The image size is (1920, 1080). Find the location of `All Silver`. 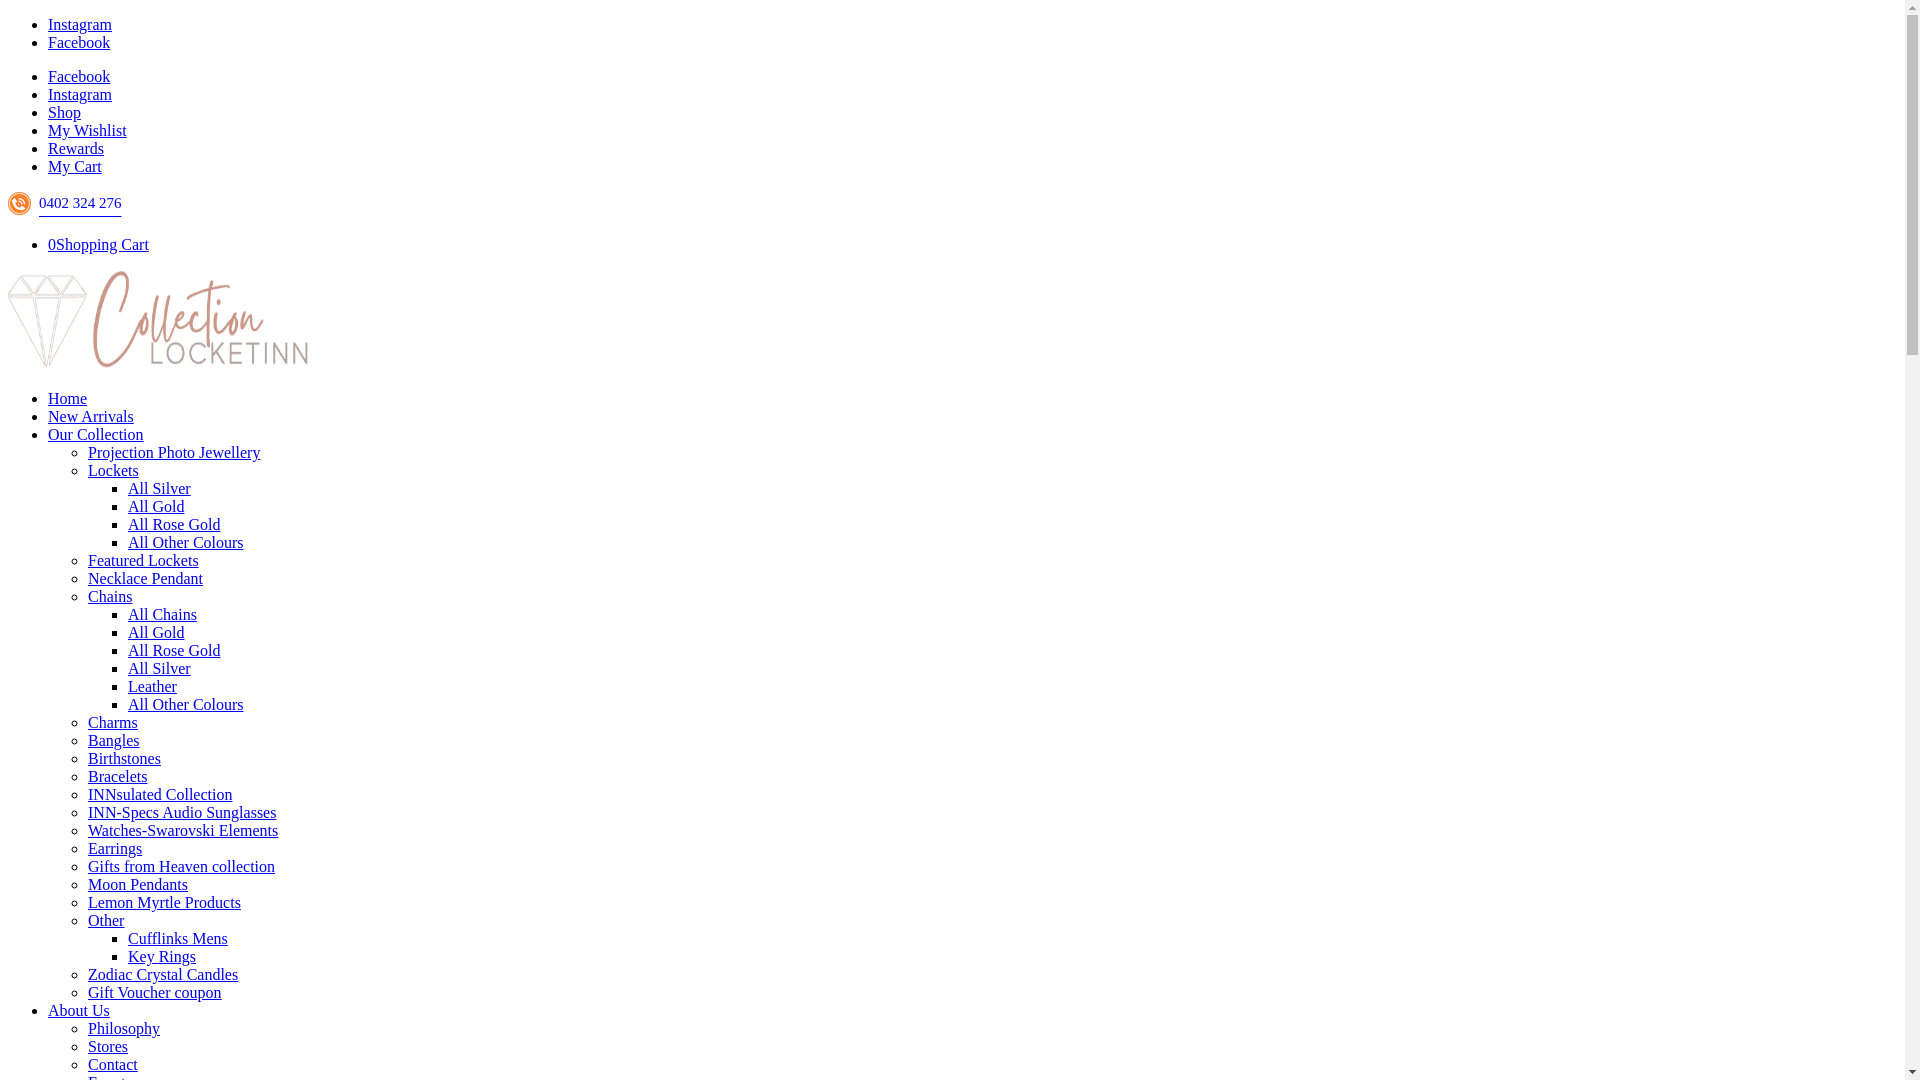

All Silver is located at coordinates (160, 488).